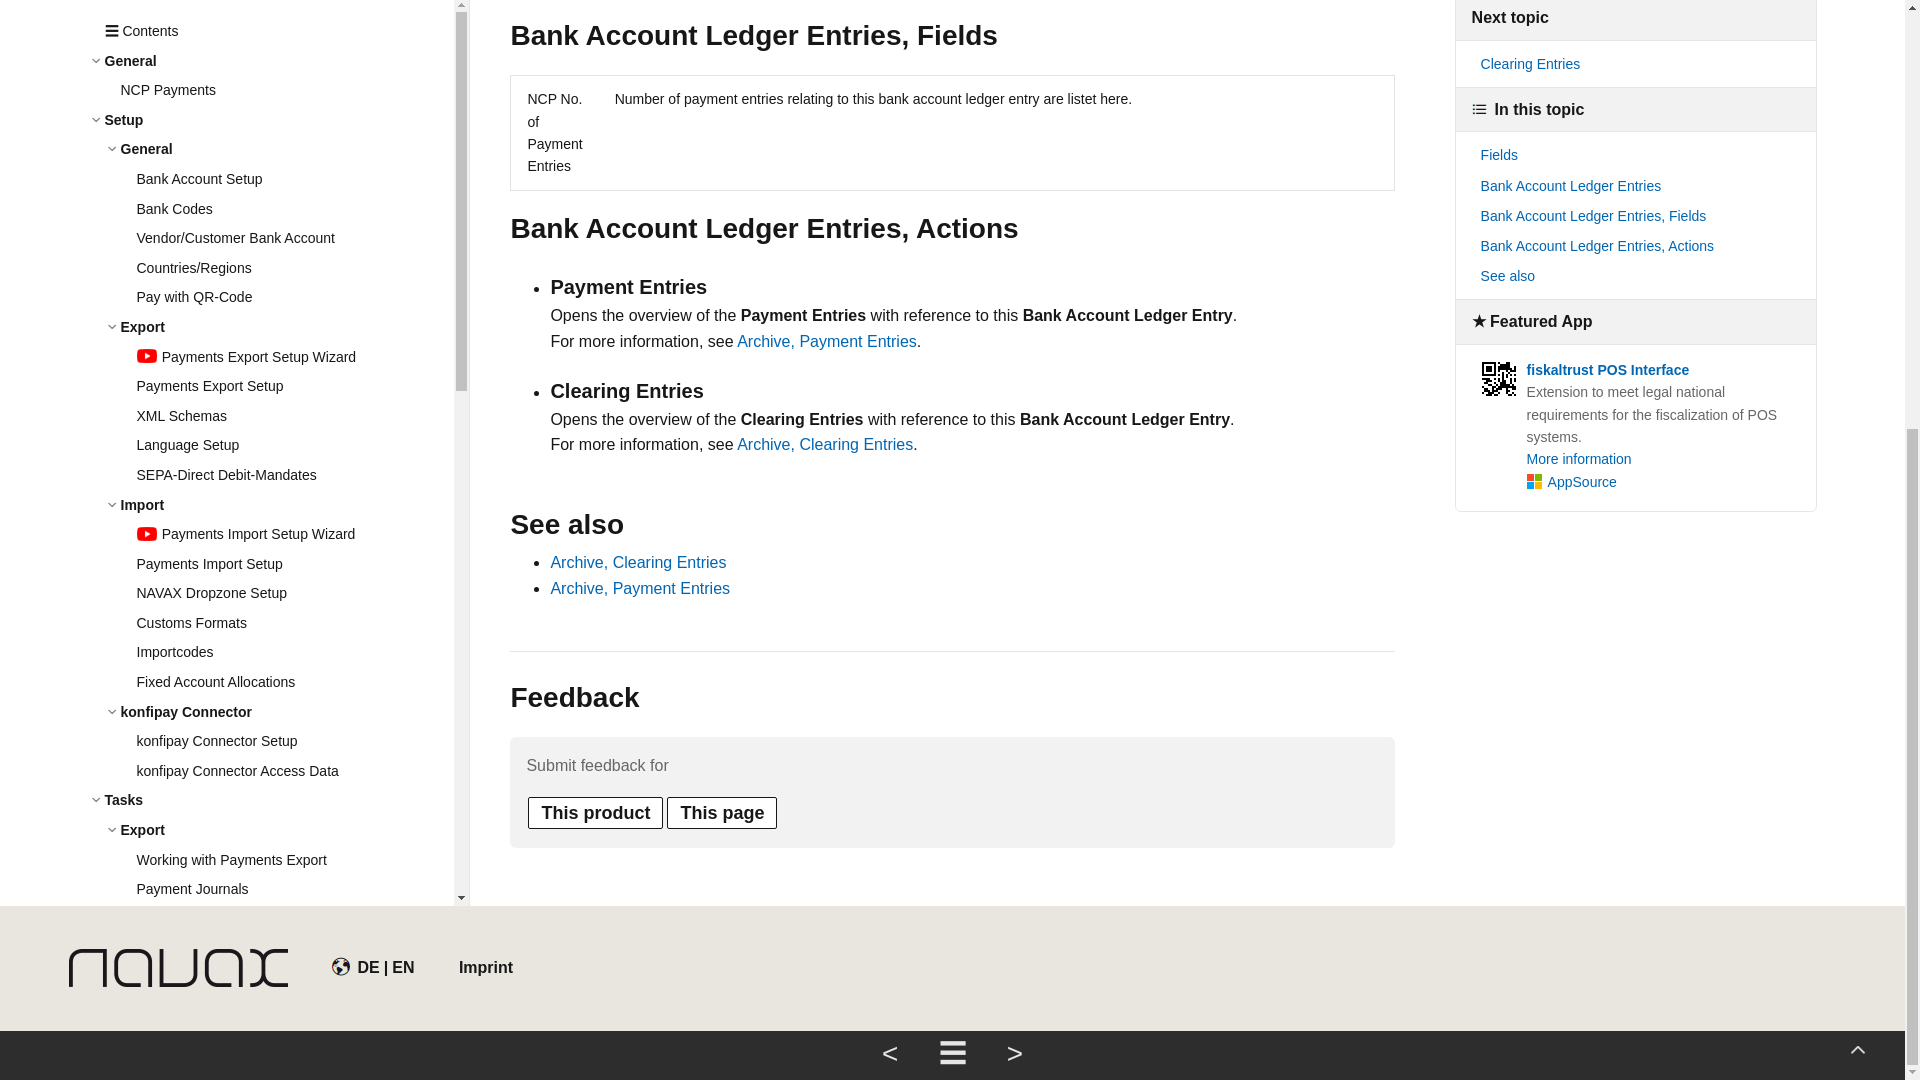  Describe the element at coordinates (294, 458) in the screenshot. I see `Payment Notification E-Mail Suggestion` at that location.